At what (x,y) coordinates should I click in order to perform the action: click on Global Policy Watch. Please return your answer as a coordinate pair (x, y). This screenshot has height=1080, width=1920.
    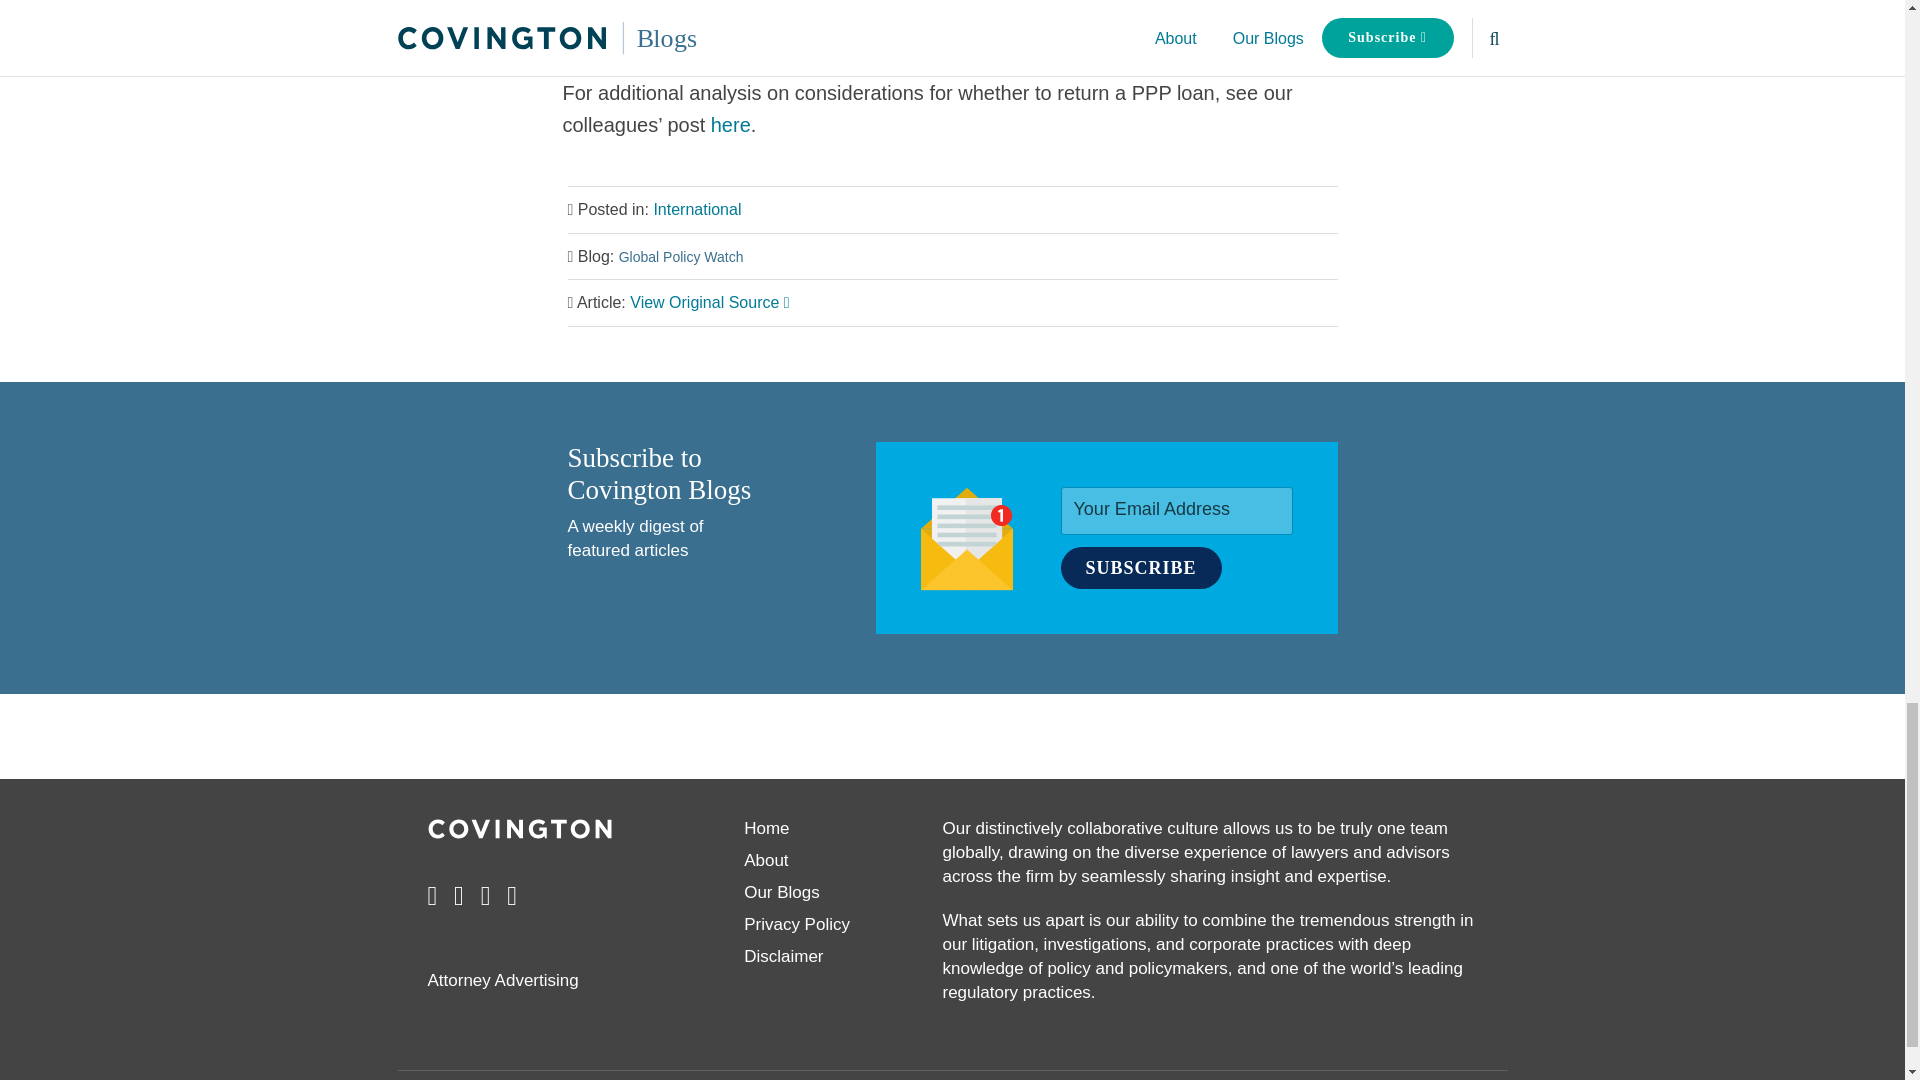
    Looking at the image, I should click on (681, 256).